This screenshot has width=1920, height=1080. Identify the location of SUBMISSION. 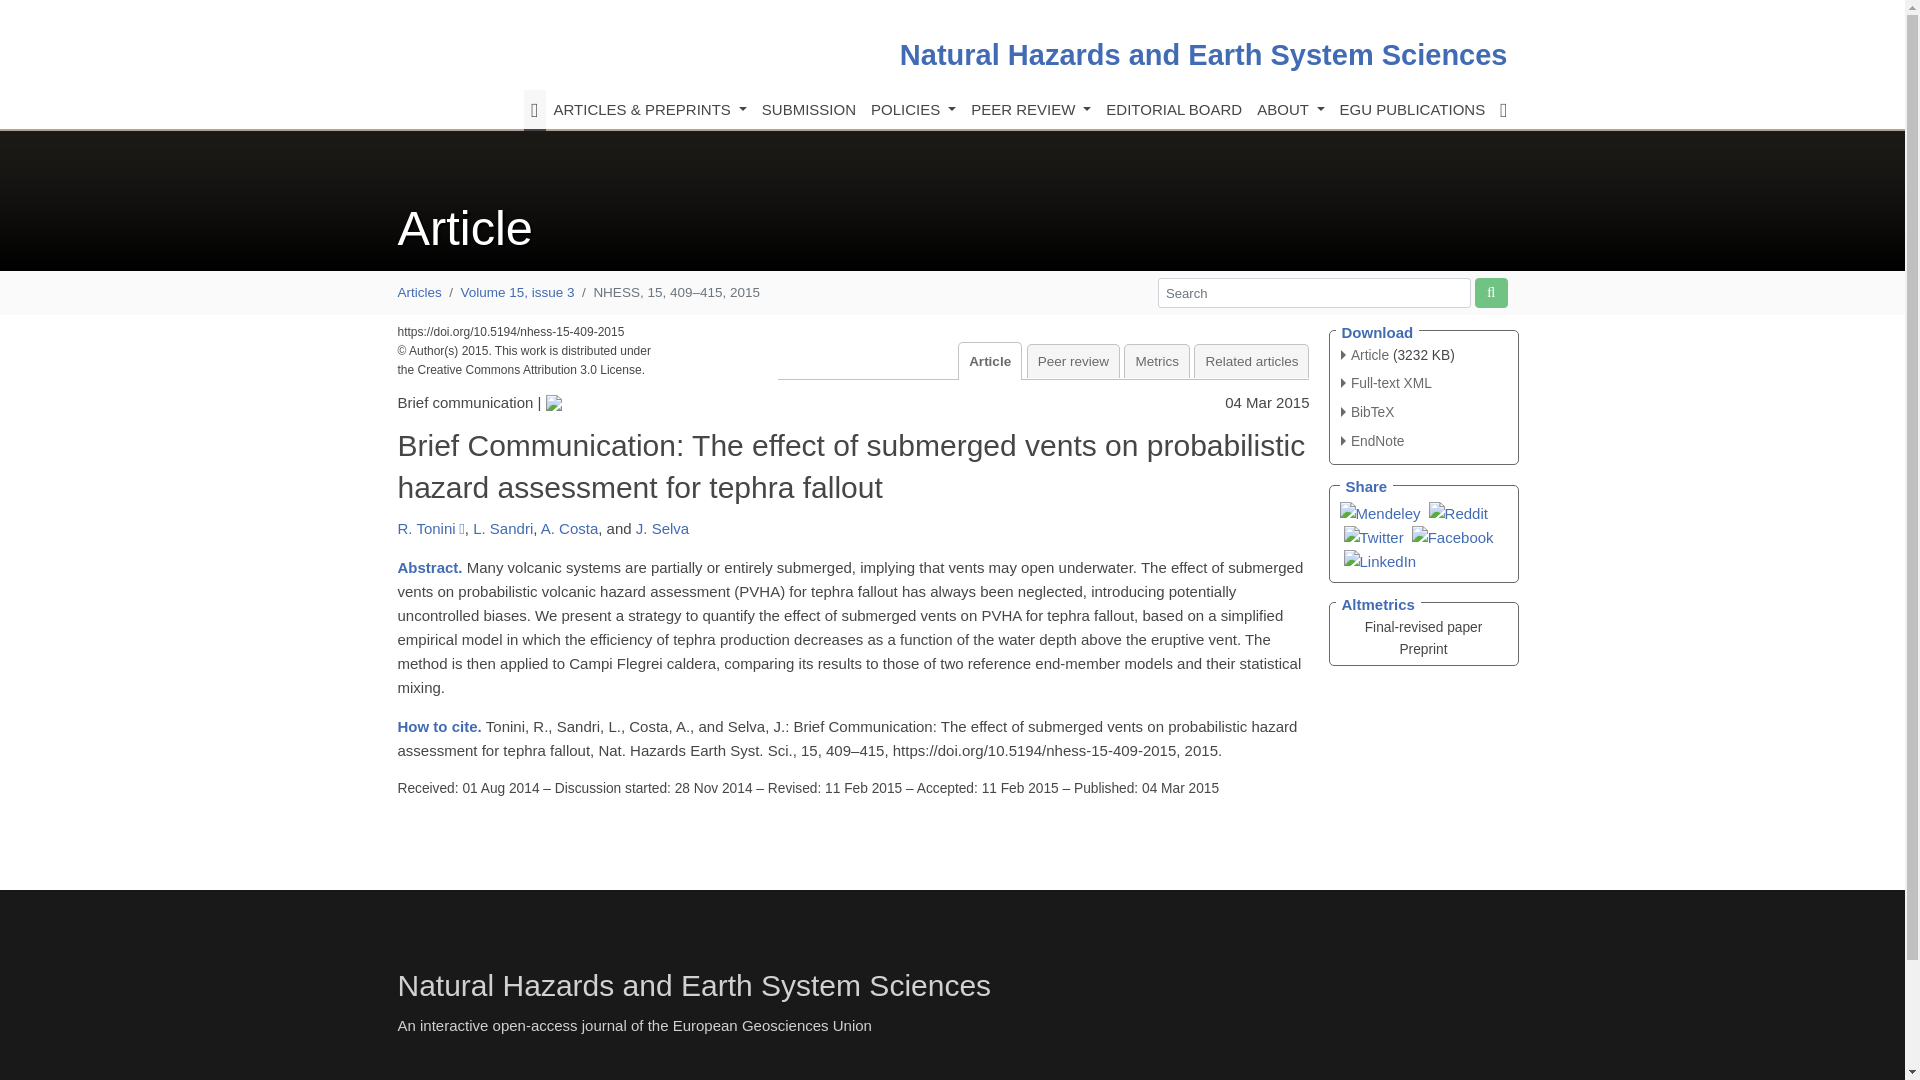
(808, 110).